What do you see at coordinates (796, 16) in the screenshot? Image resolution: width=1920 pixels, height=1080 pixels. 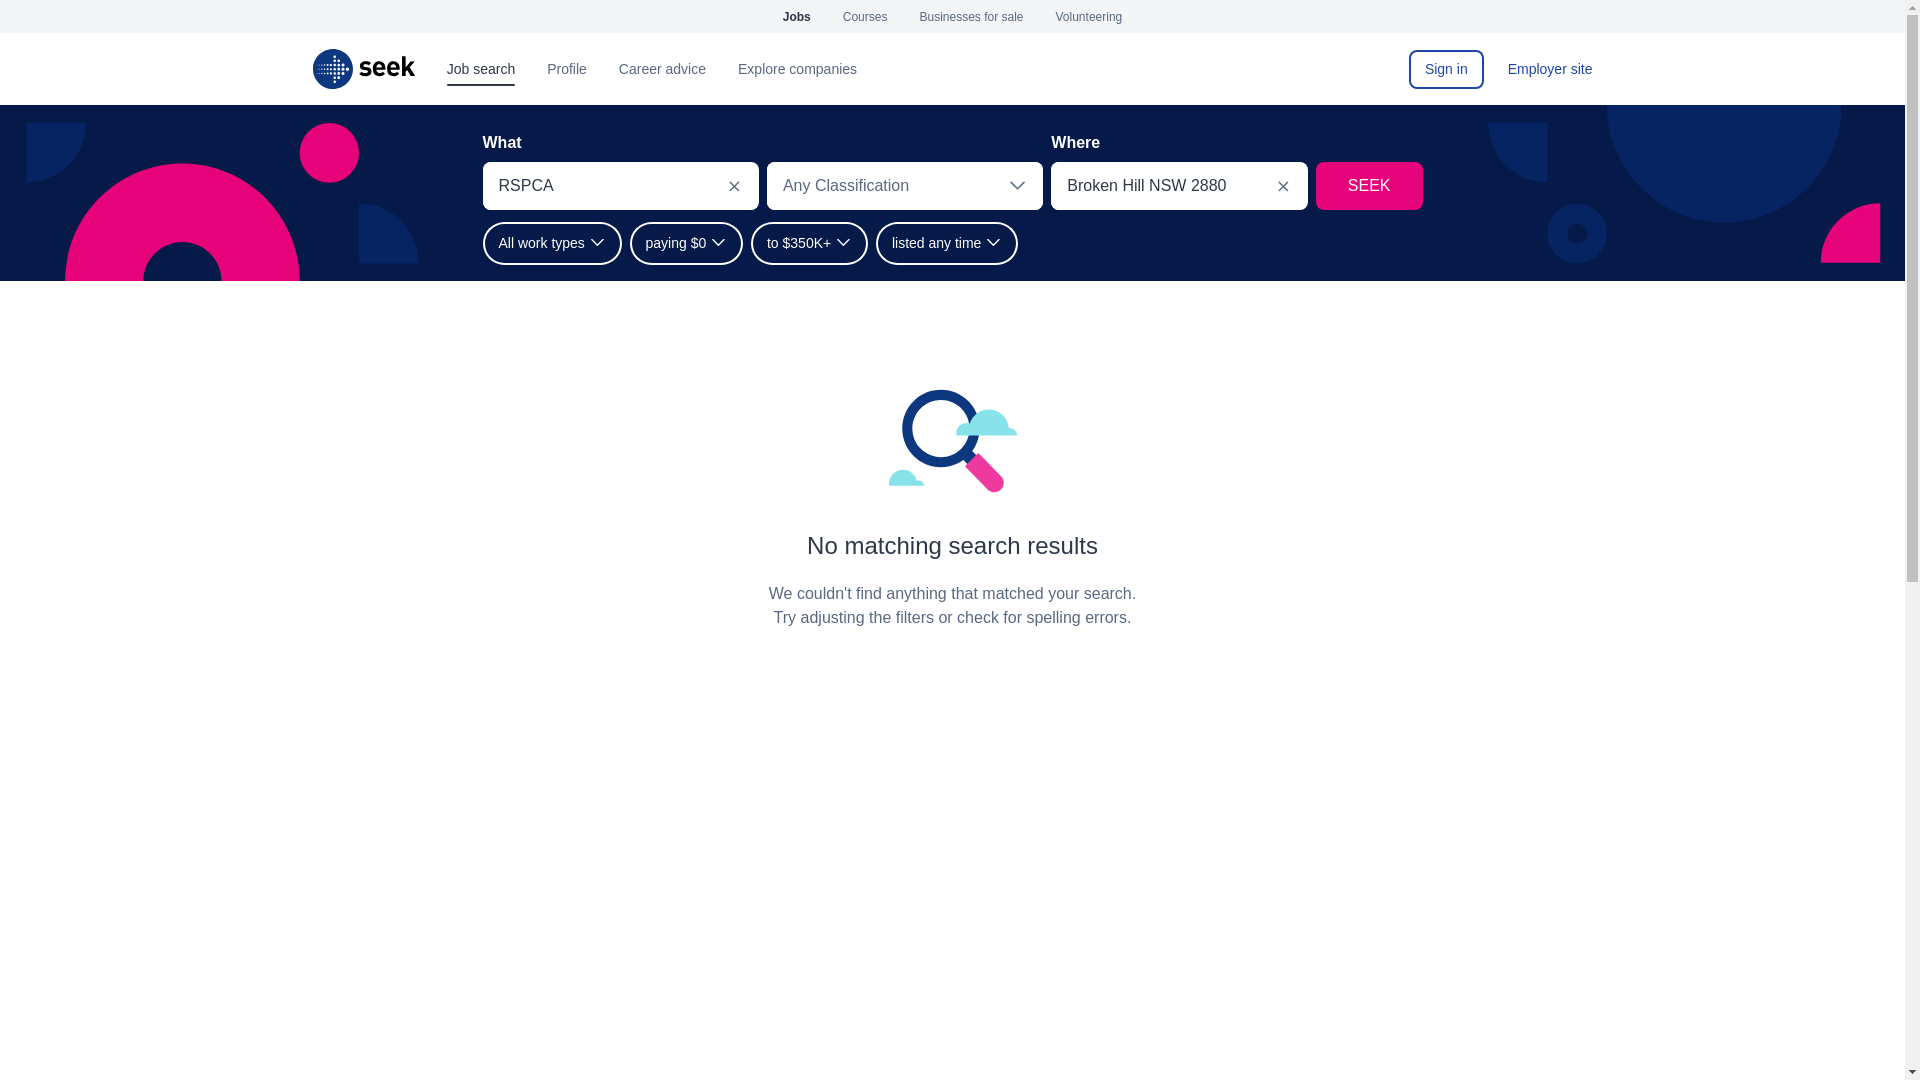 I see `Jobs` at bounding box center [796, 16].